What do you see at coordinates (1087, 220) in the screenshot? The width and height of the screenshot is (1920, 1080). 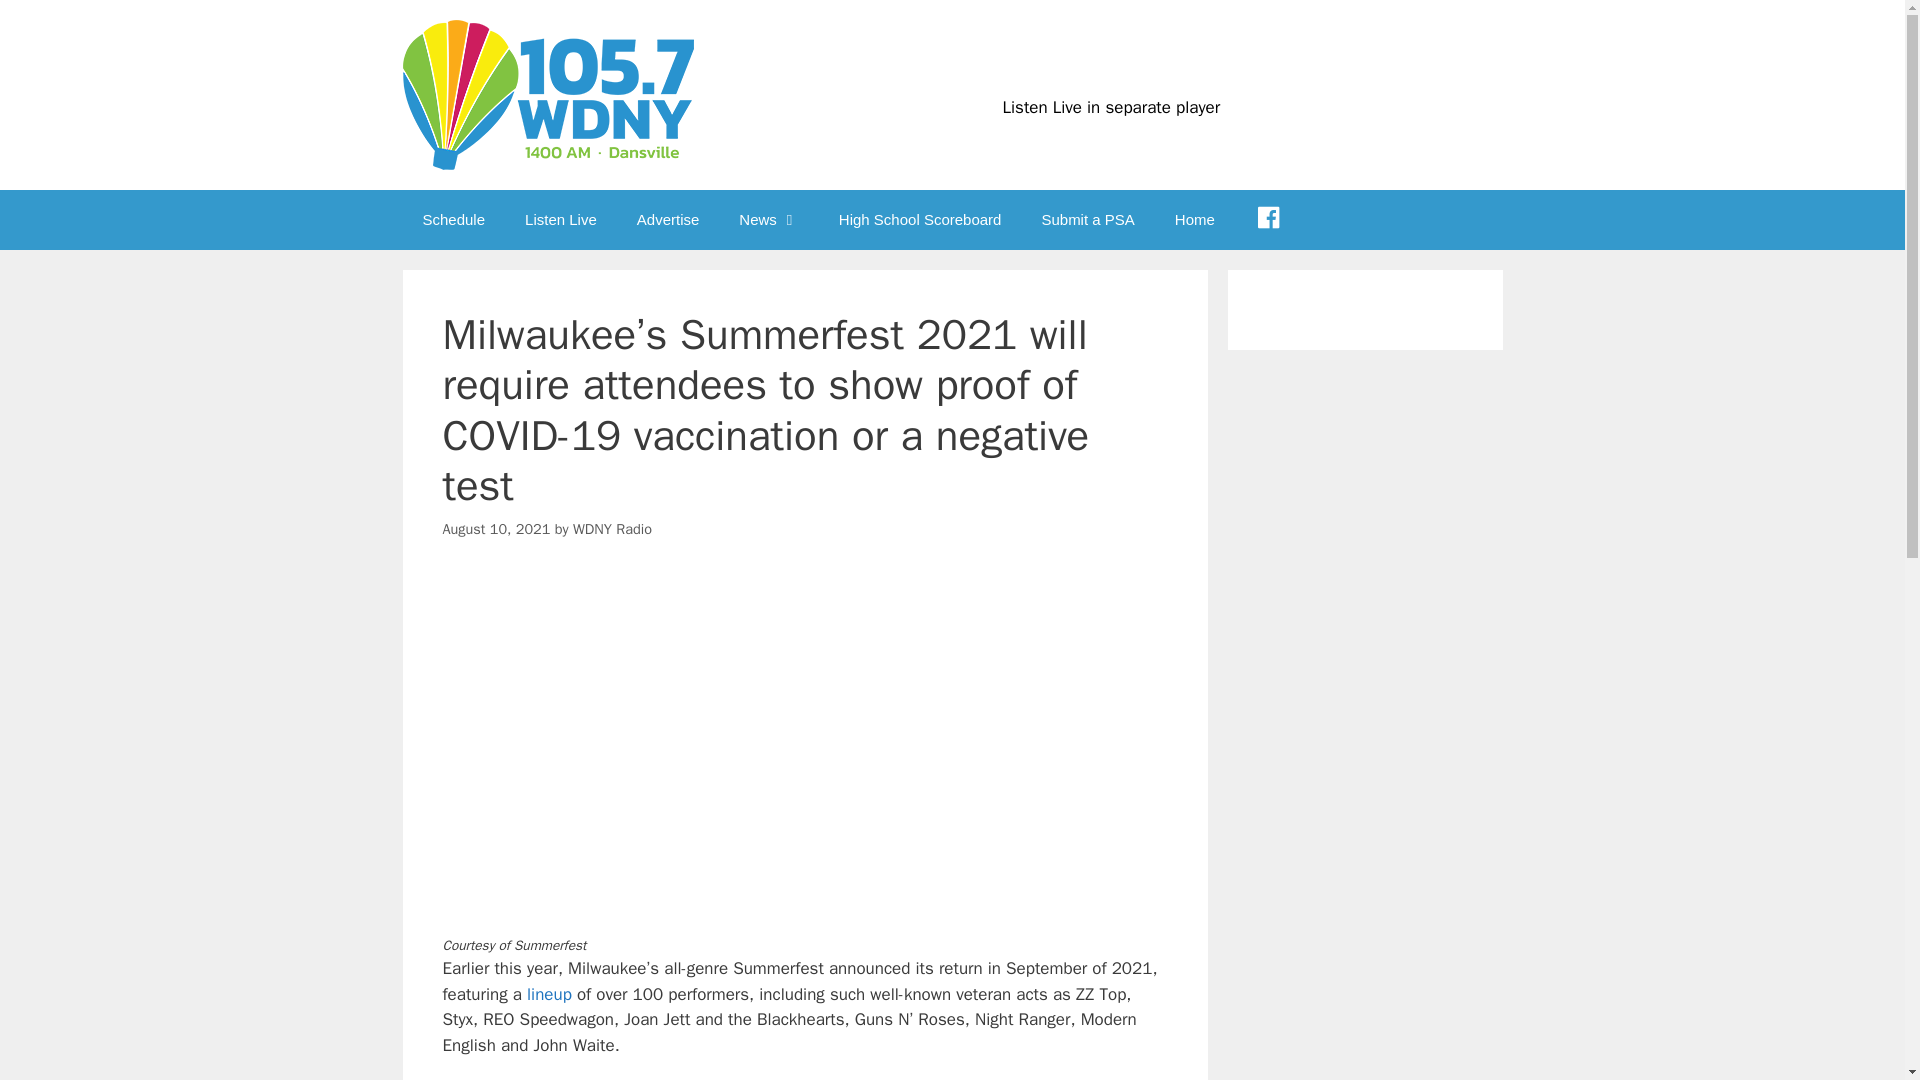 I see `Submit a PSA` at bounding box center [1087, 220].